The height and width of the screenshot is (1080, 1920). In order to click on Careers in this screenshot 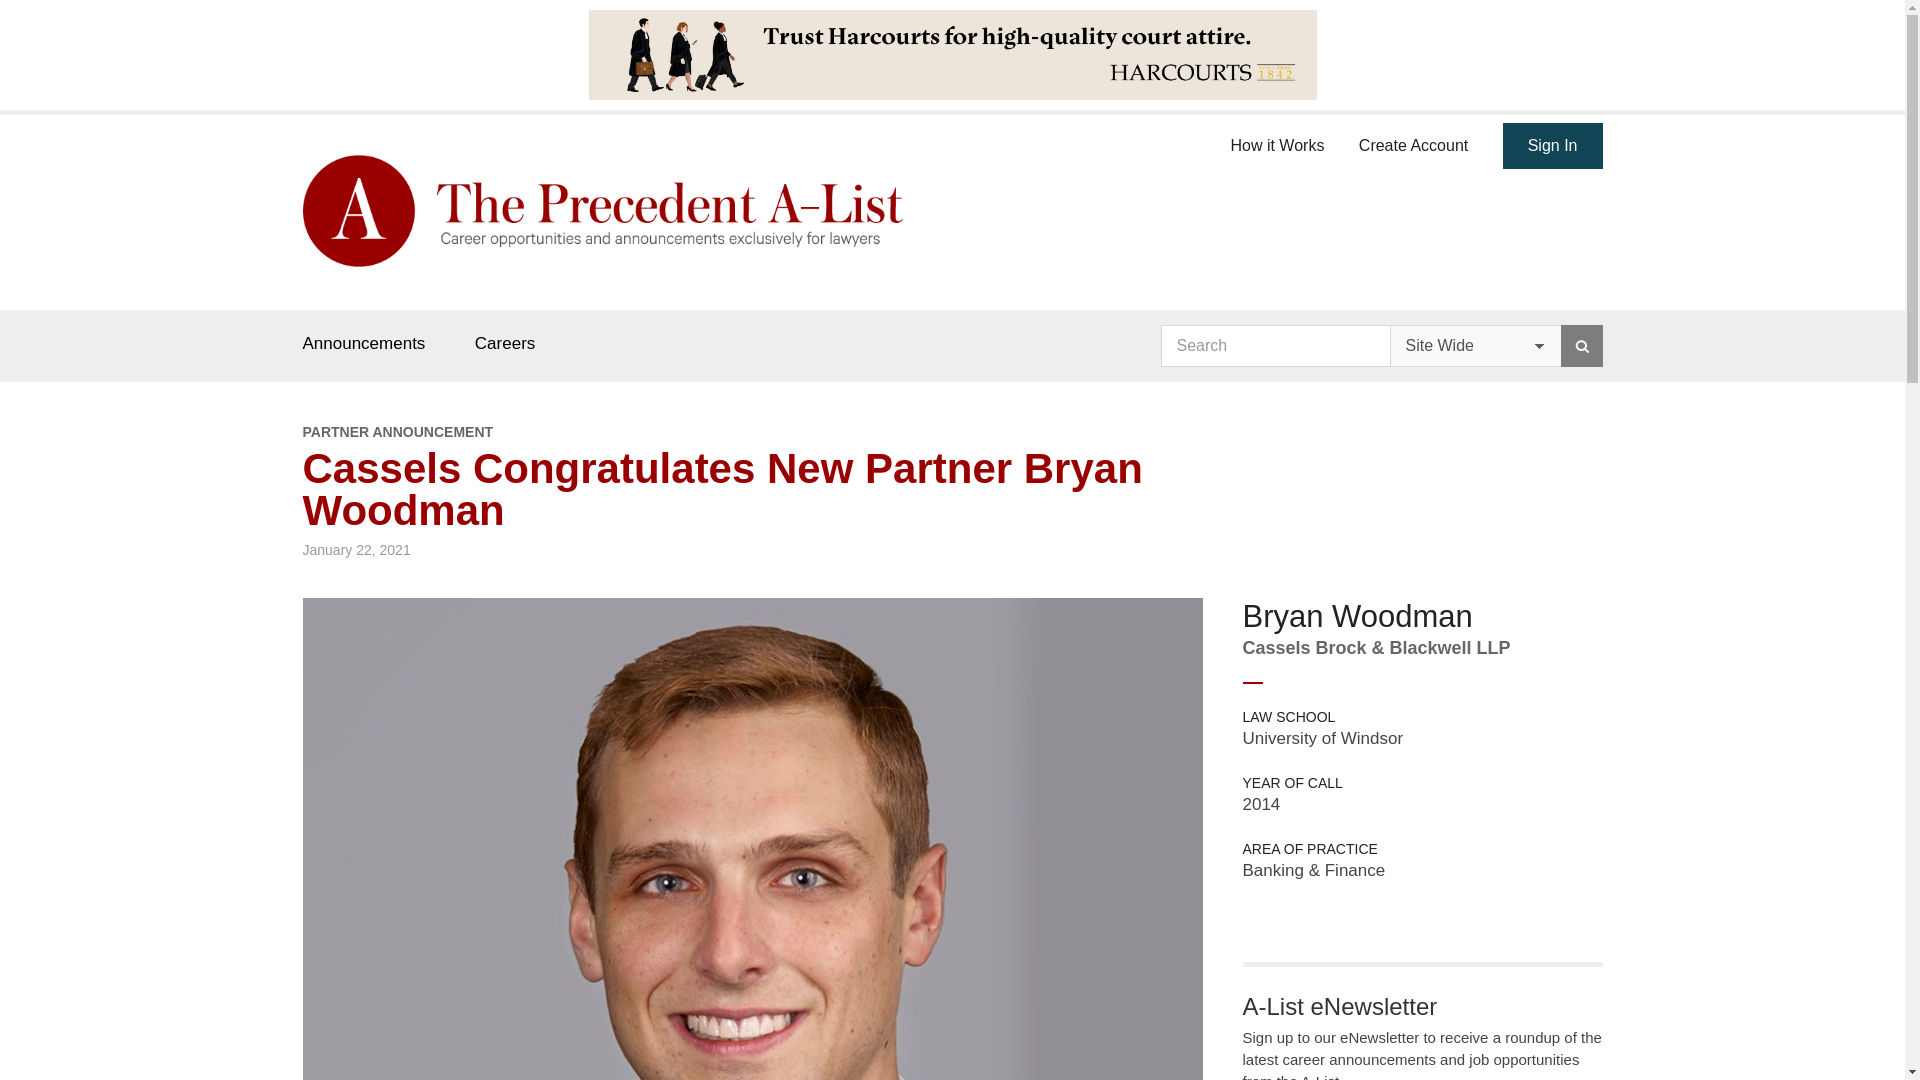, I will do `click(504, 343)`.